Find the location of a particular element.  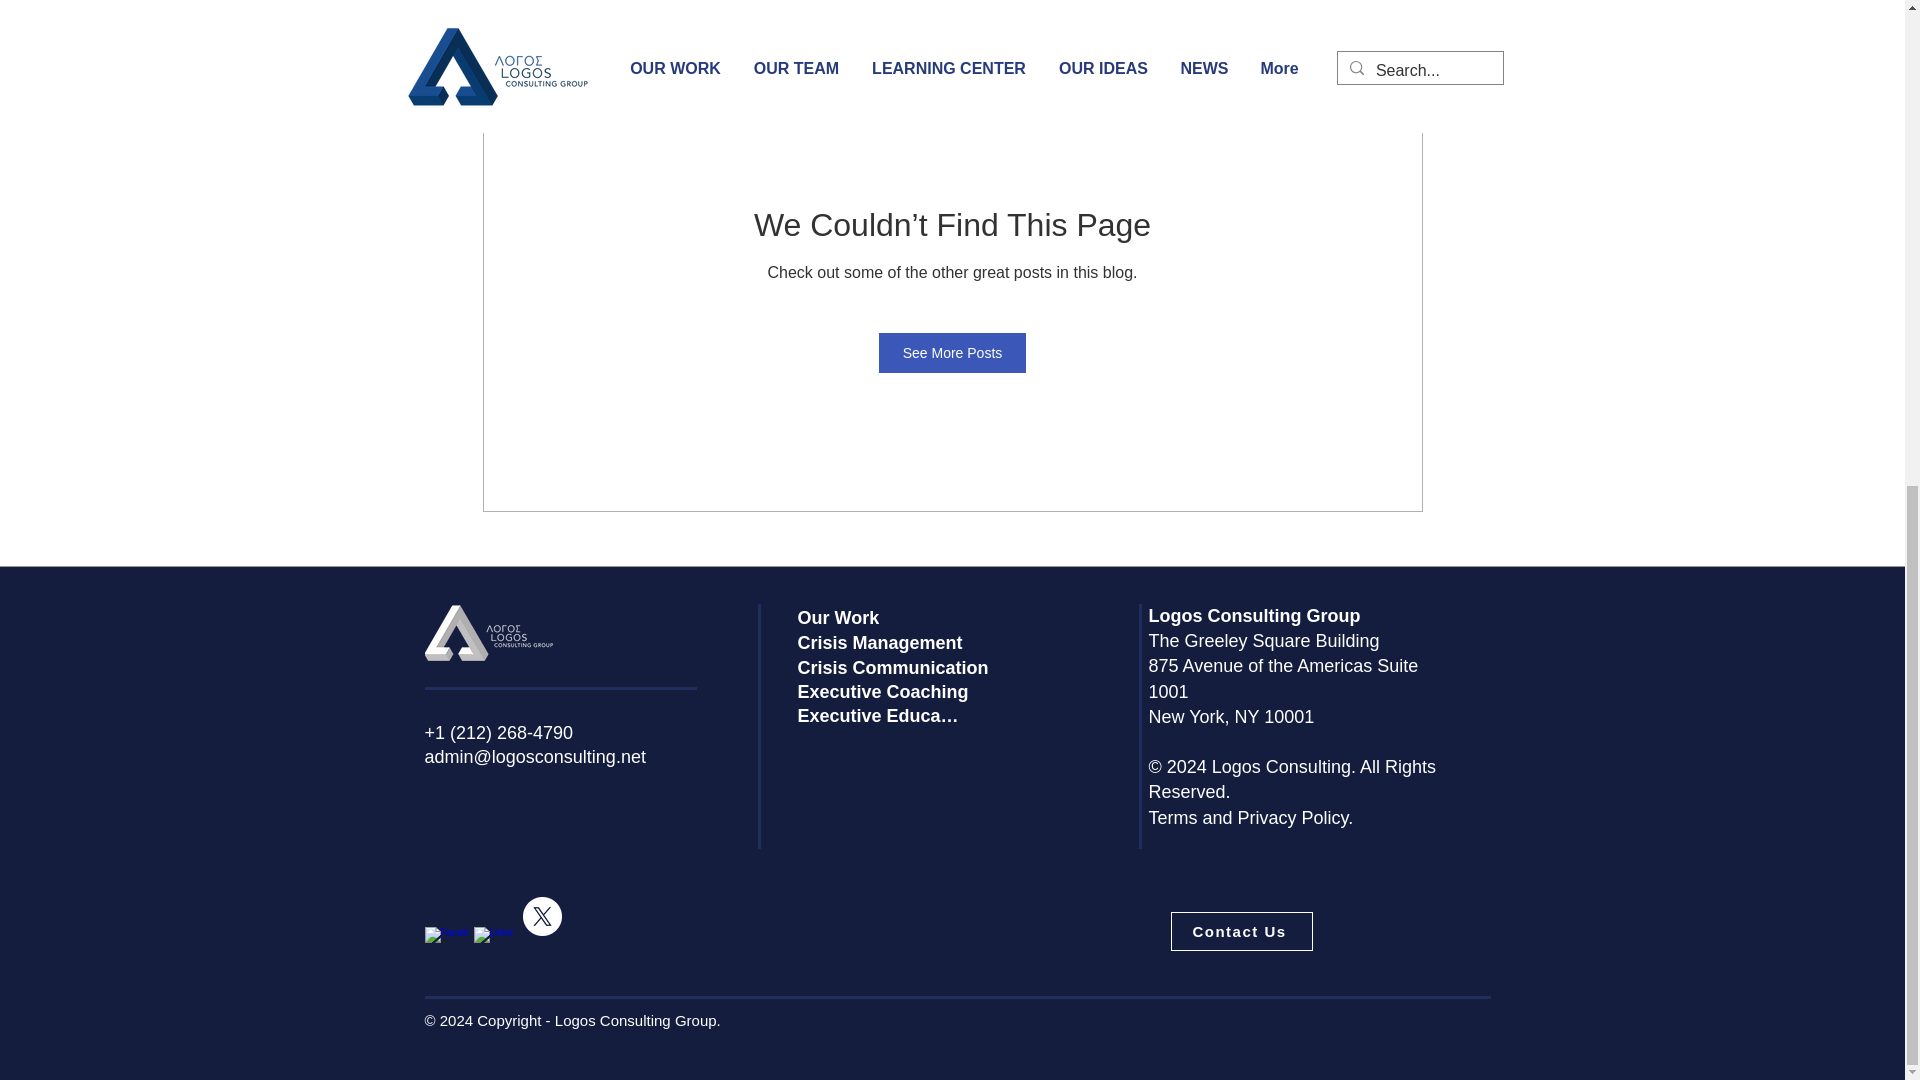

Conferences is located at coordinates (734, 22).